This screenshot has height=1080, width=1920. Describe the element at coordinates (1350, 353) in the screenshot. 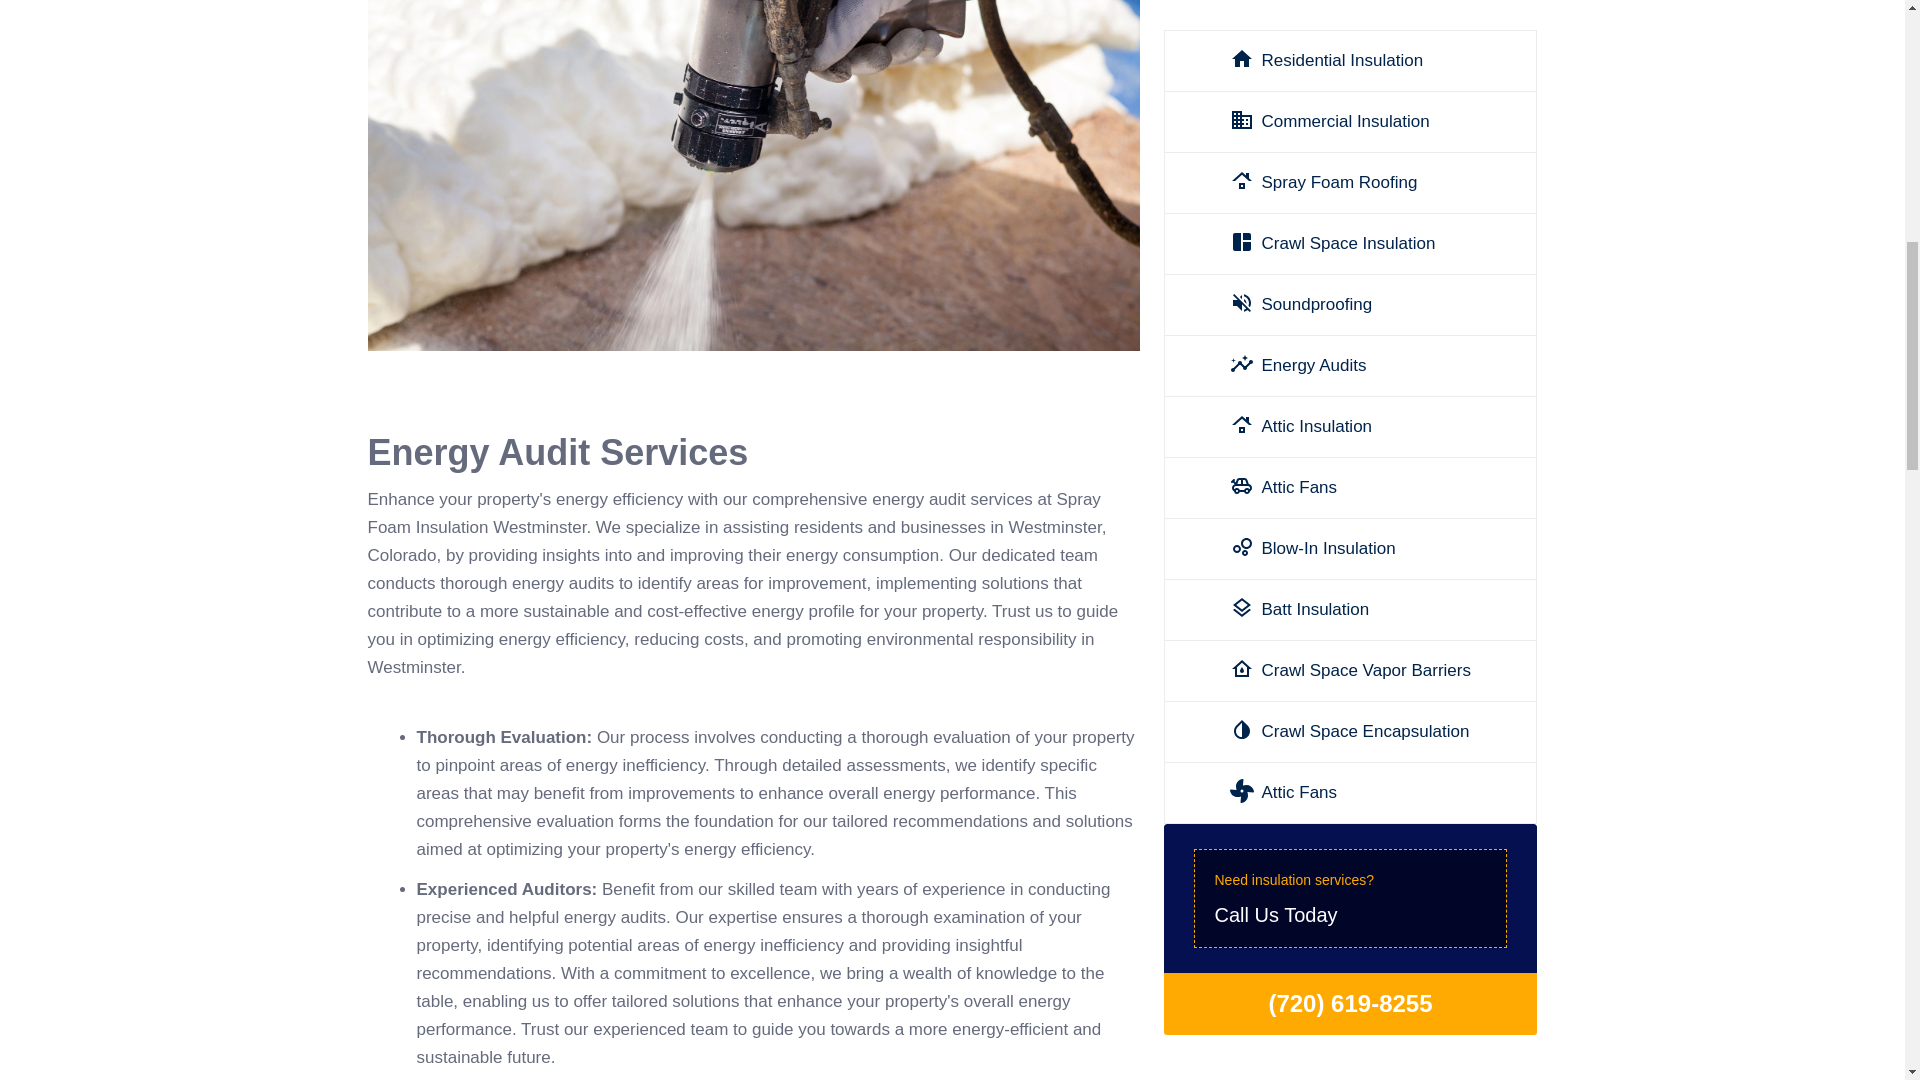

I see `Crawl Space Insulation` at that location.